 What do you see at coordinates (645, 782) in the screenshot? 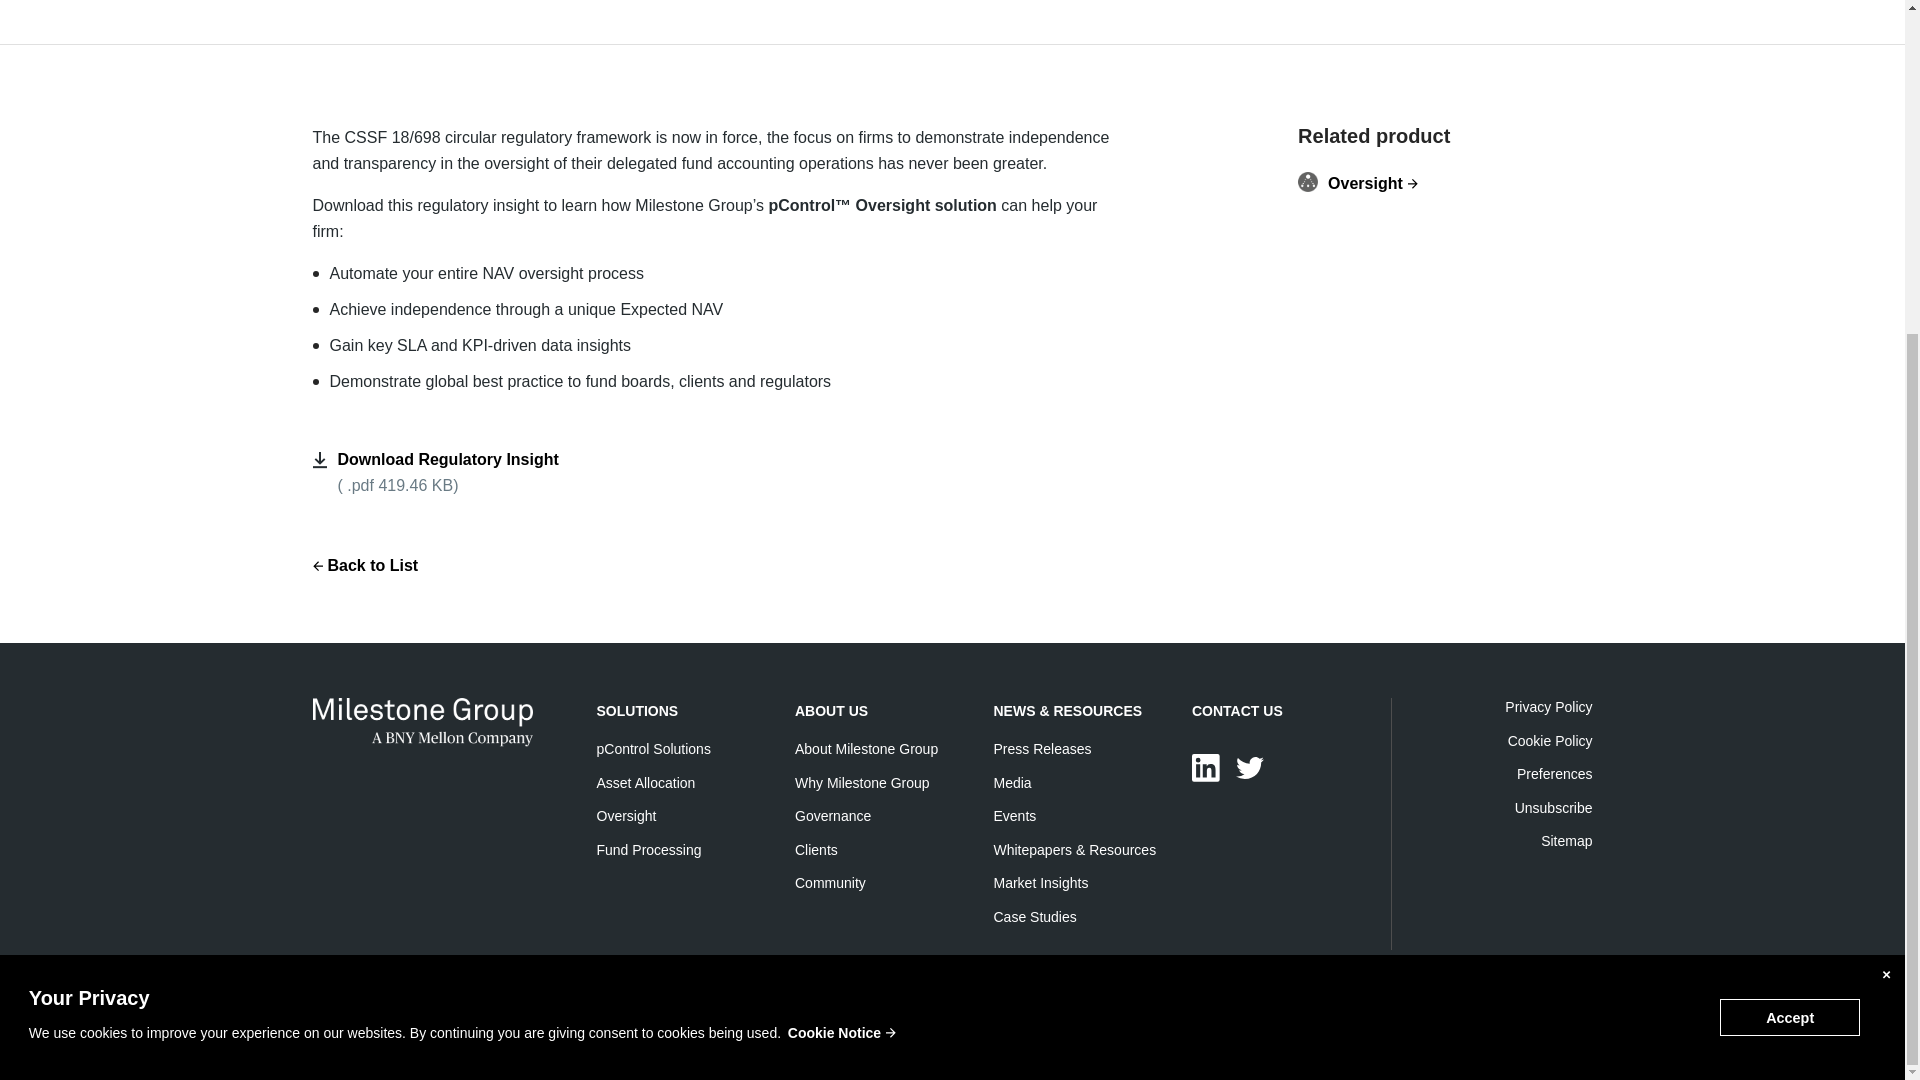
I see `Asset Allocation` at bounding box center [645, 782].